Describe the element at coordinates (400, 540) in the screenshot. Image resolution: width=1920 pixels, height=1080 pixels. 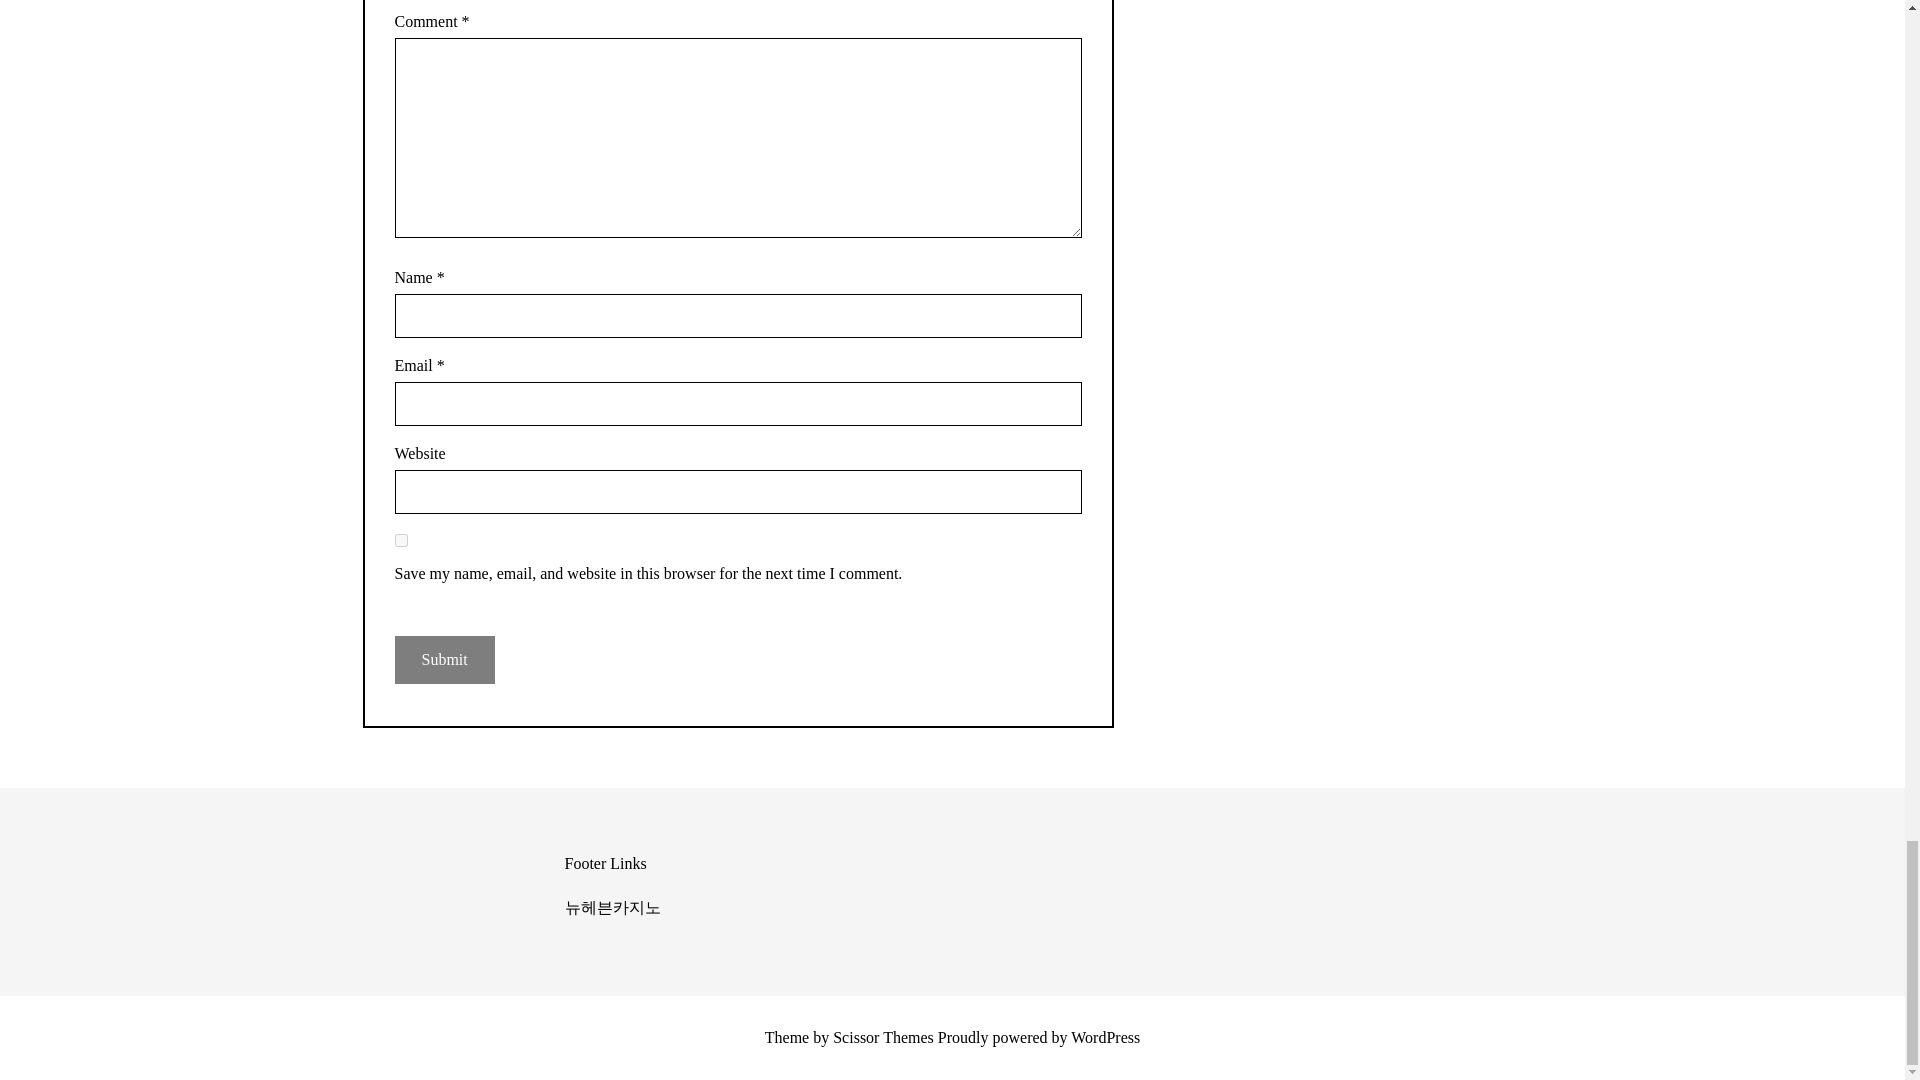
I see `yes` at that location.